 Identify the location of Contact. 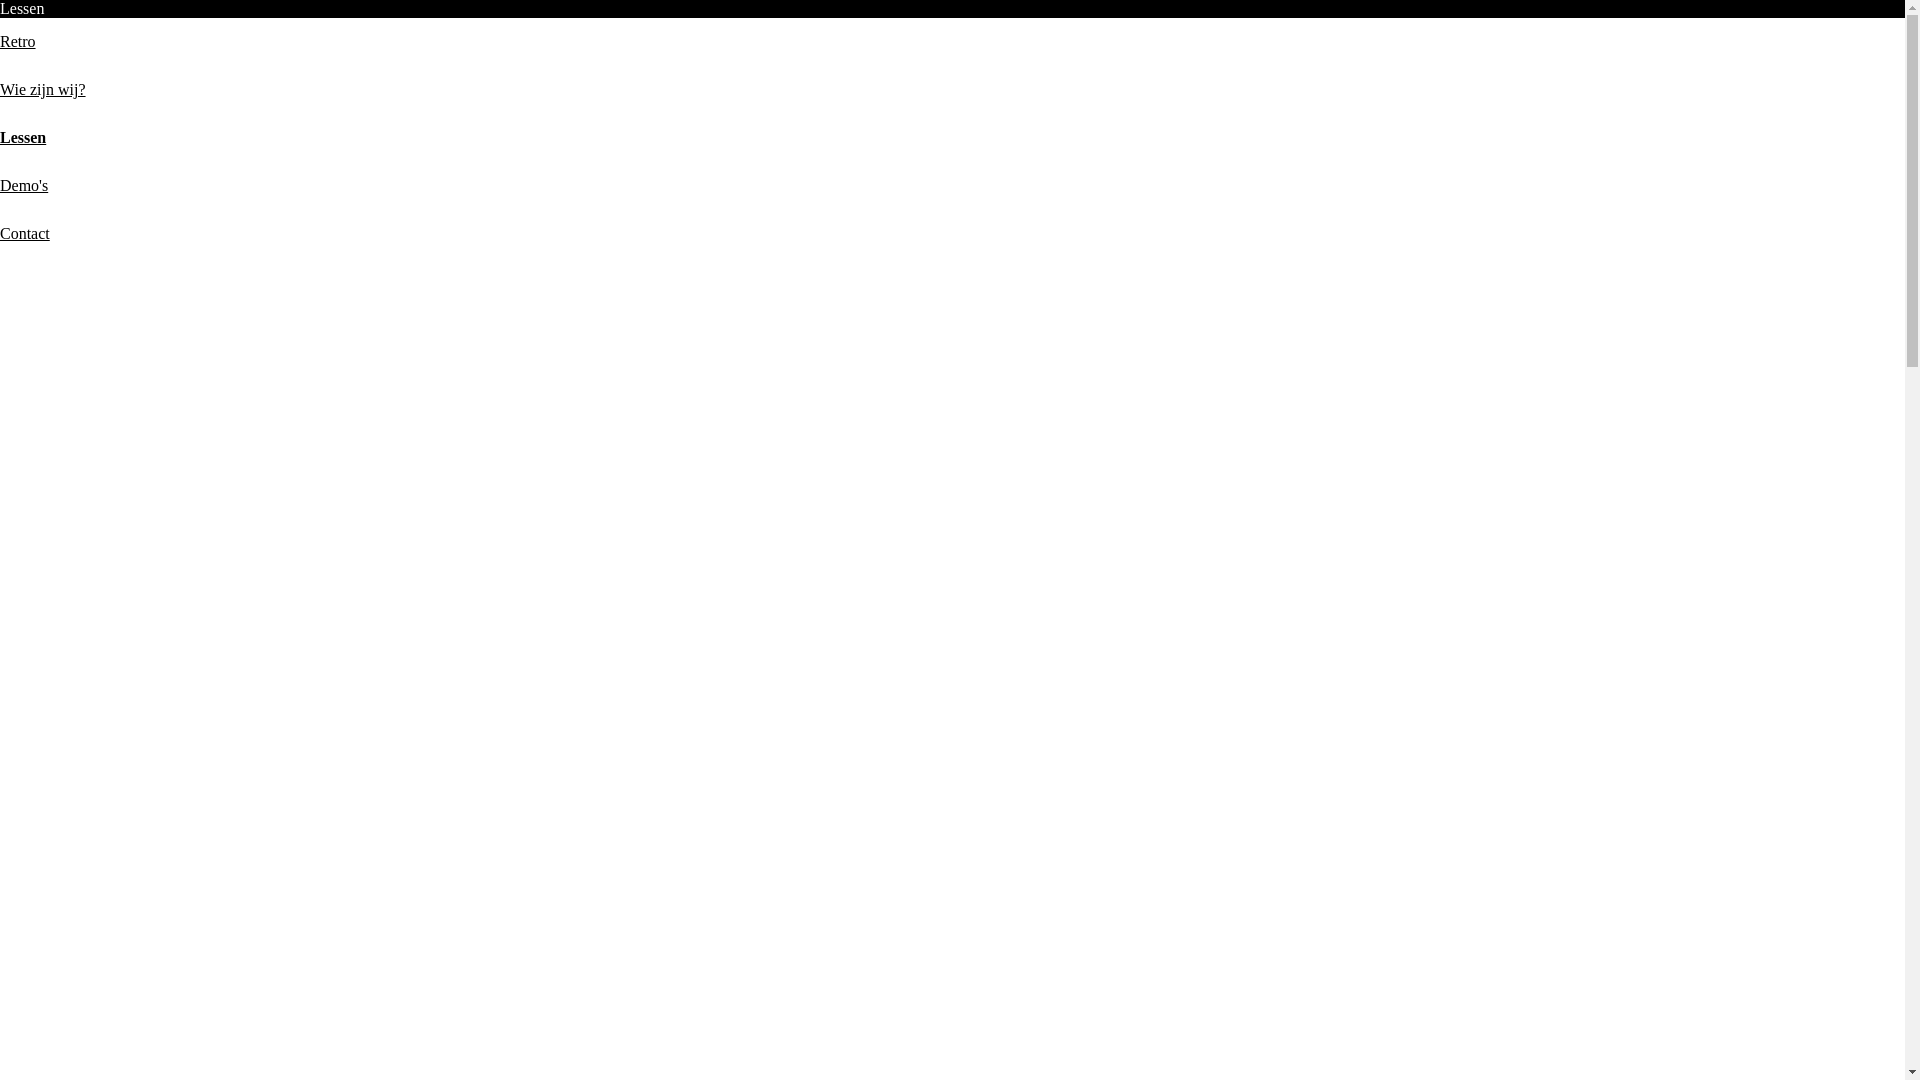
(25, 234).